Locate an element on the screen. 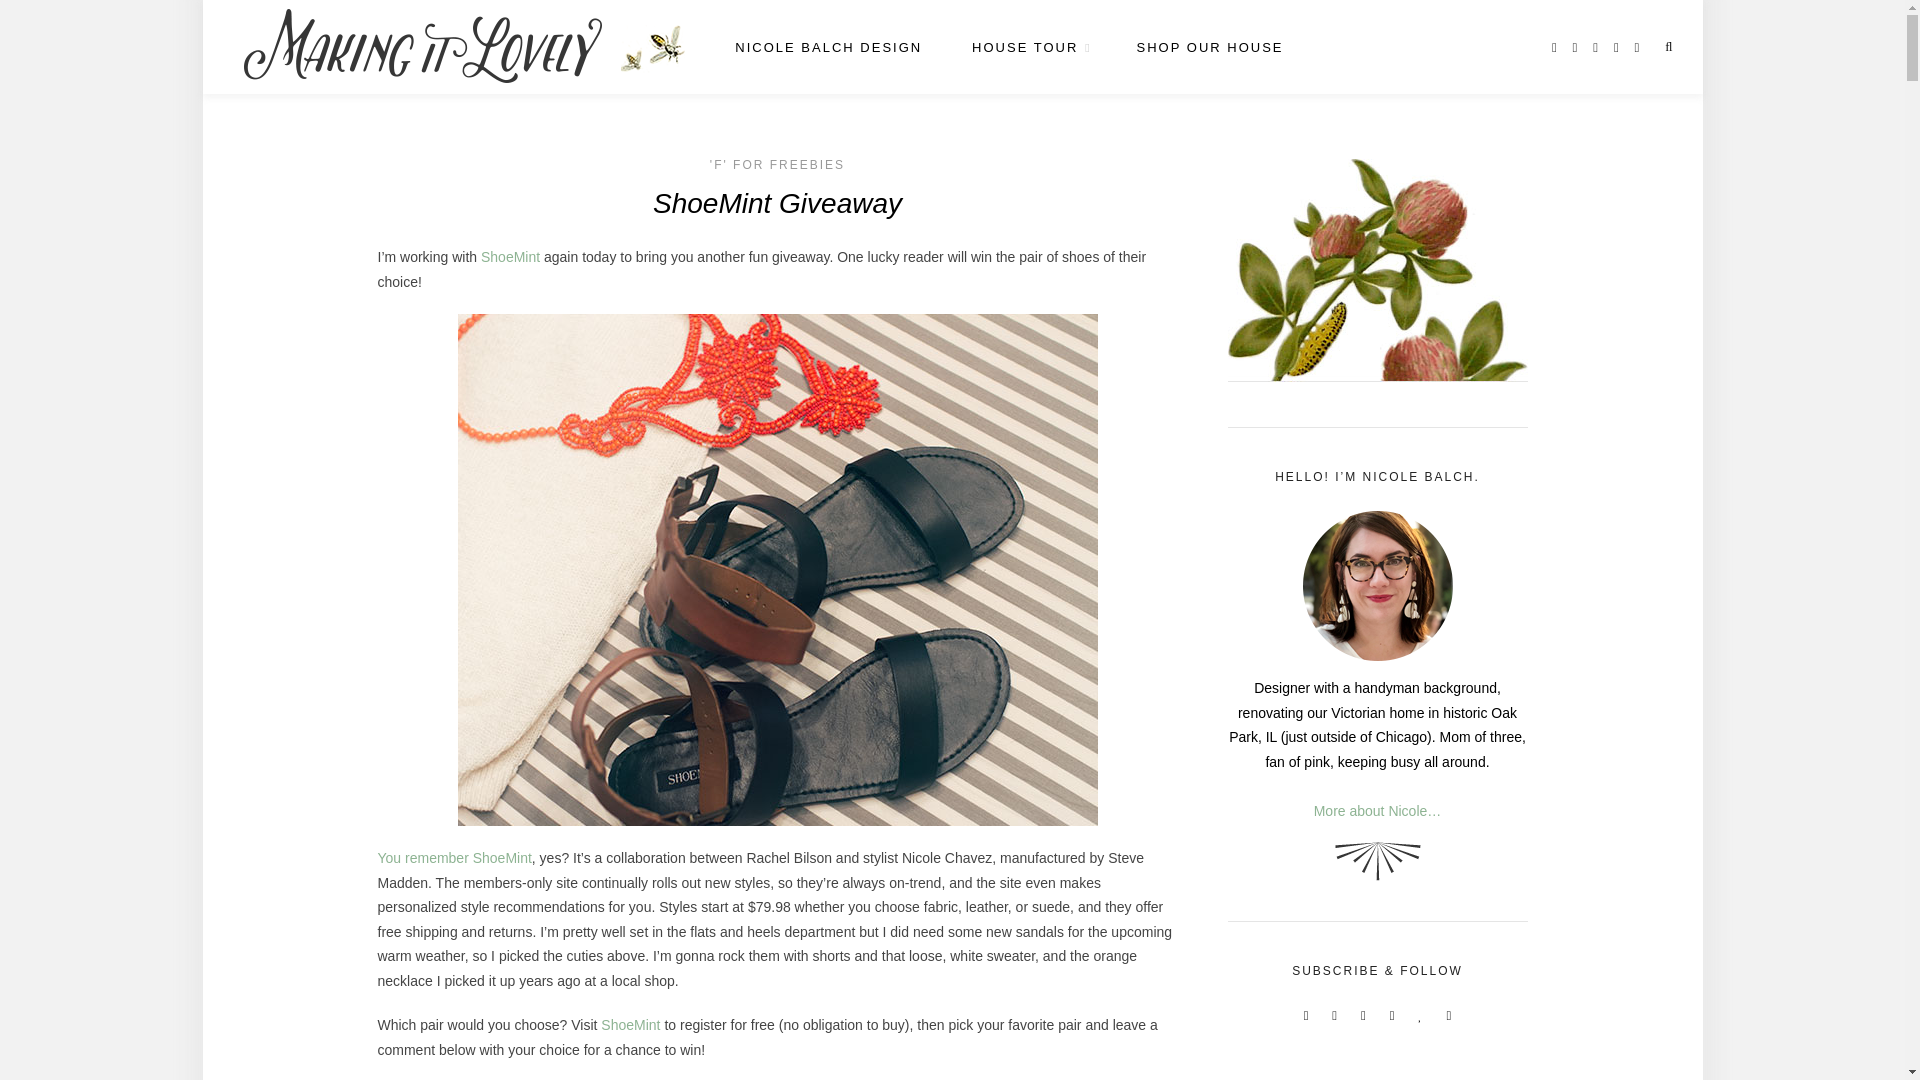 Image resolution: width=1920 pixels, height=1080 pixels. Home is located at coordinates (652, 48).